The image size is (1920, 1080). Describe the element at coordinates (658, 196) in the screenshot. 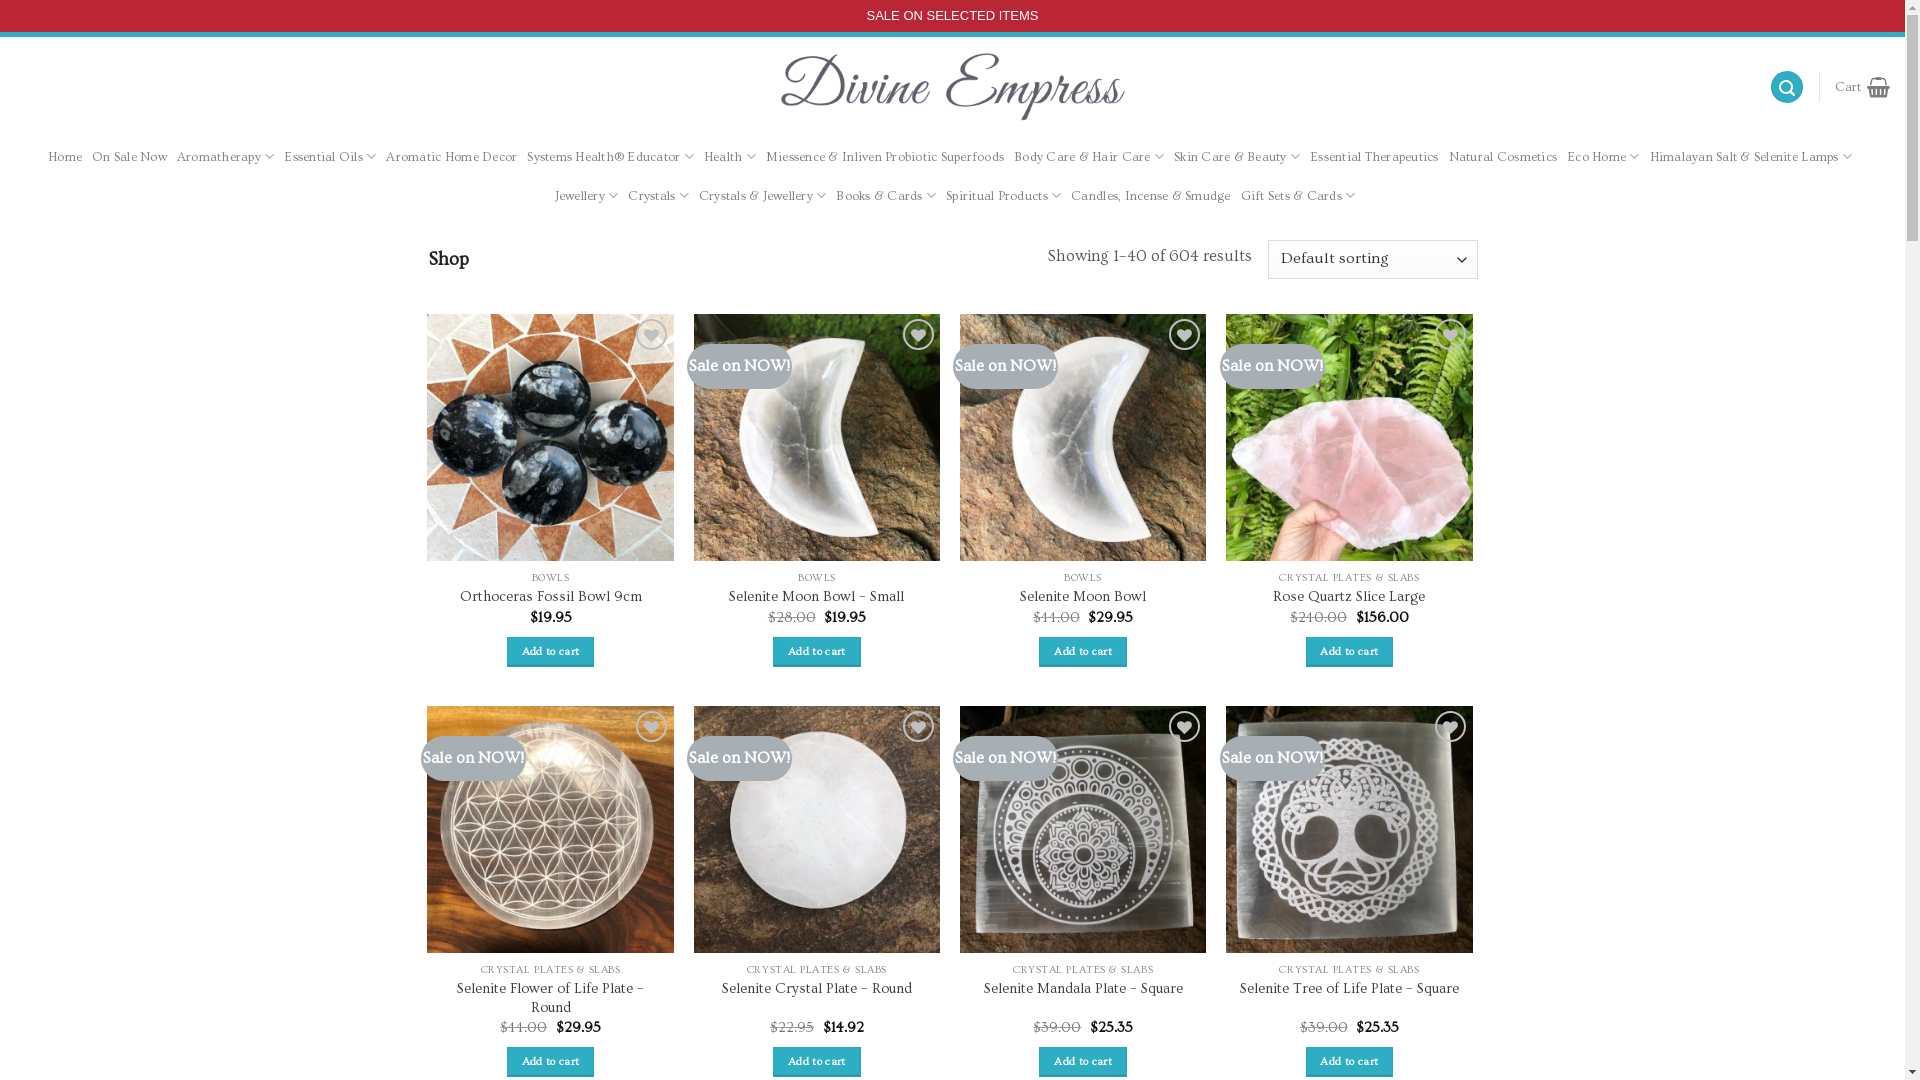

I see `Crystals` at that location.